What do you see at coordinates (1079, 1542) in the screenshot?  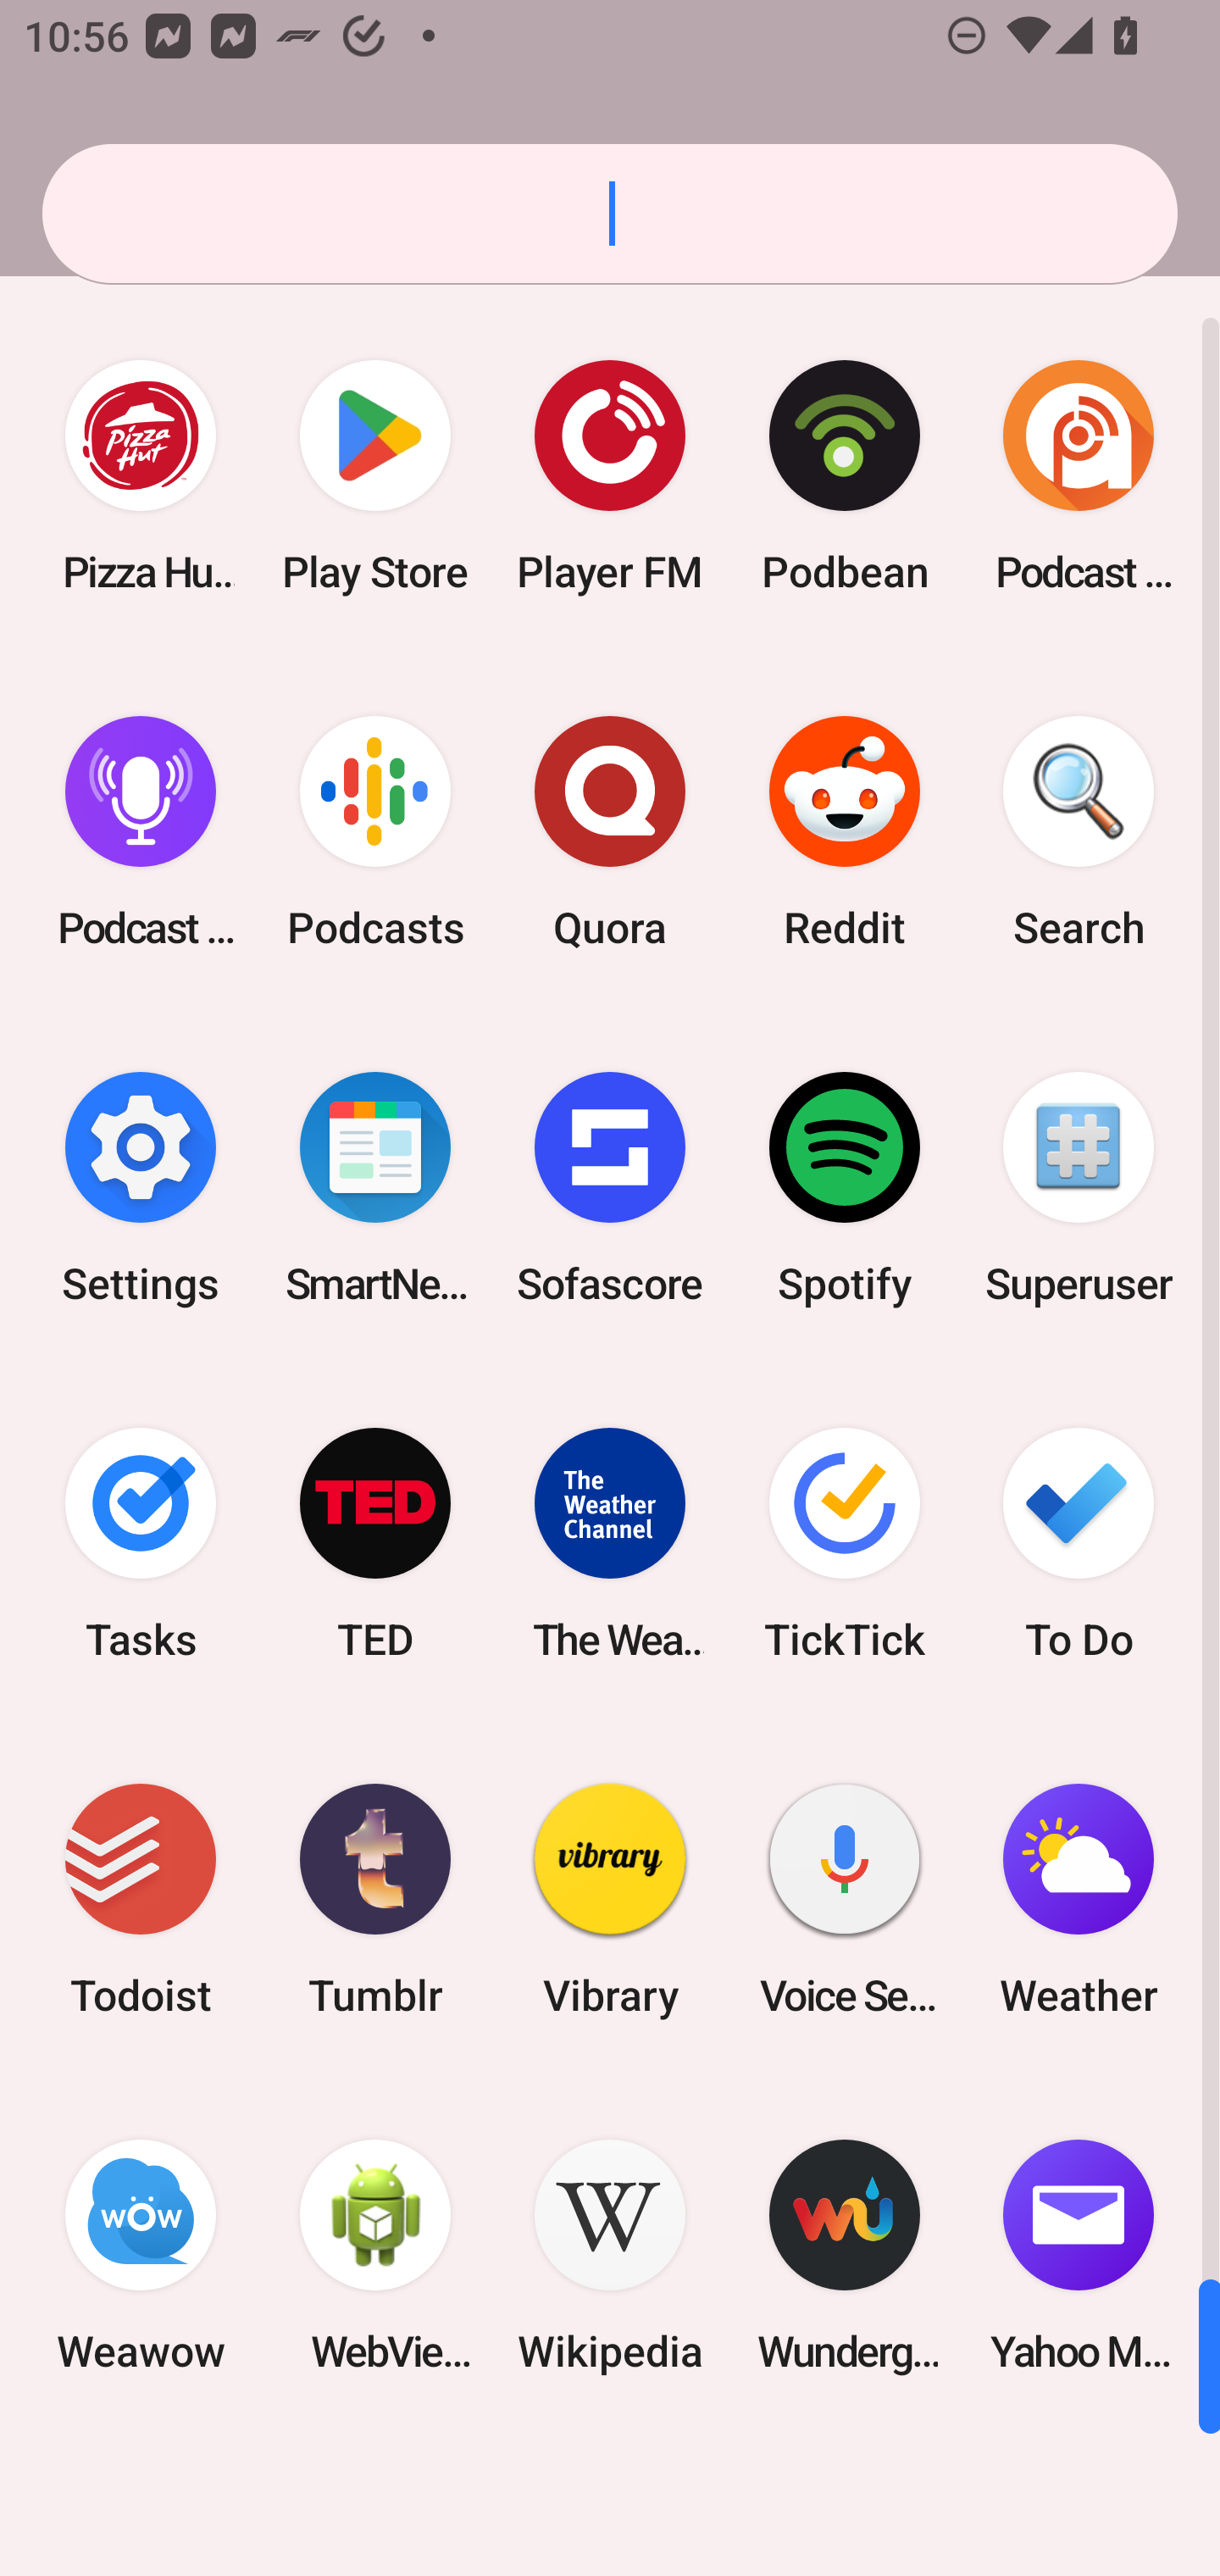 I see `To Do` at bounding box center [1079, 1542].